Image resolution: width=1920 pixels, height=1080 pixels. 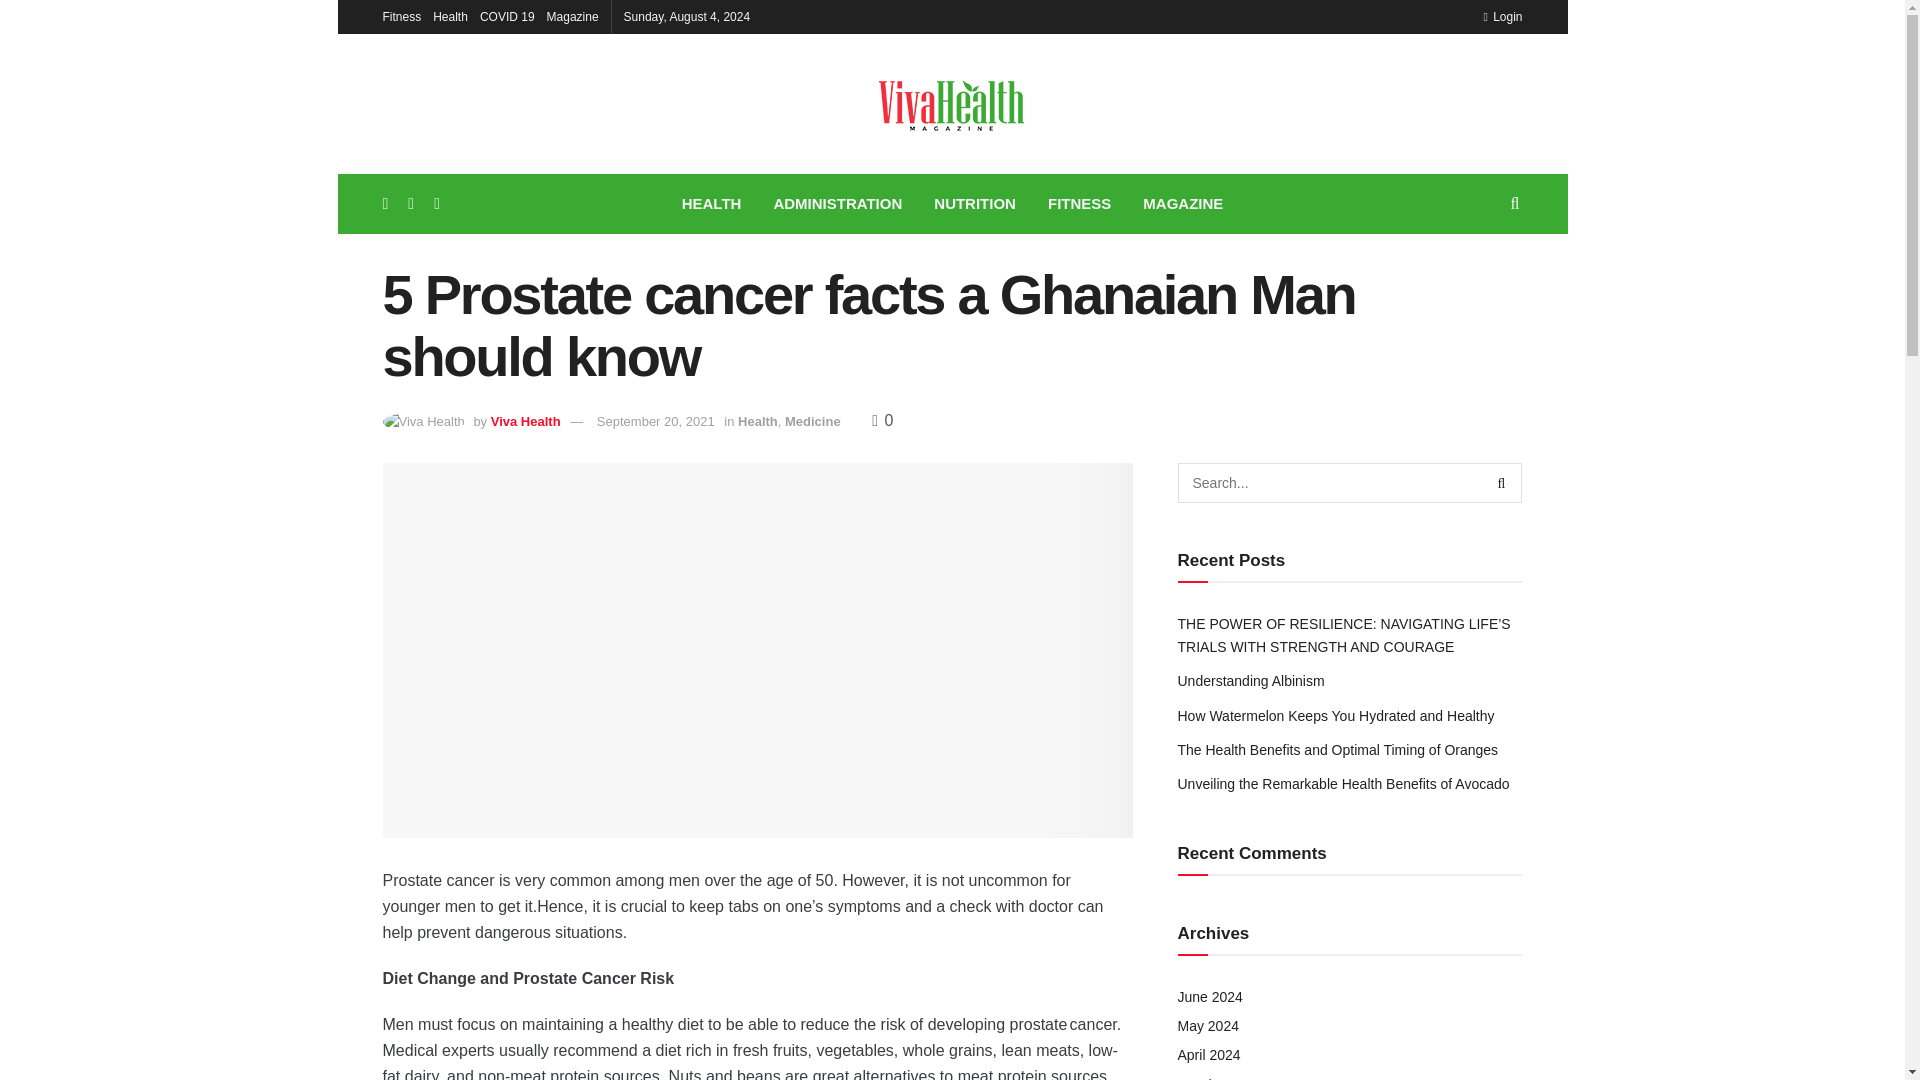 I want to click on COVID 19, so click(x=508, y=16).